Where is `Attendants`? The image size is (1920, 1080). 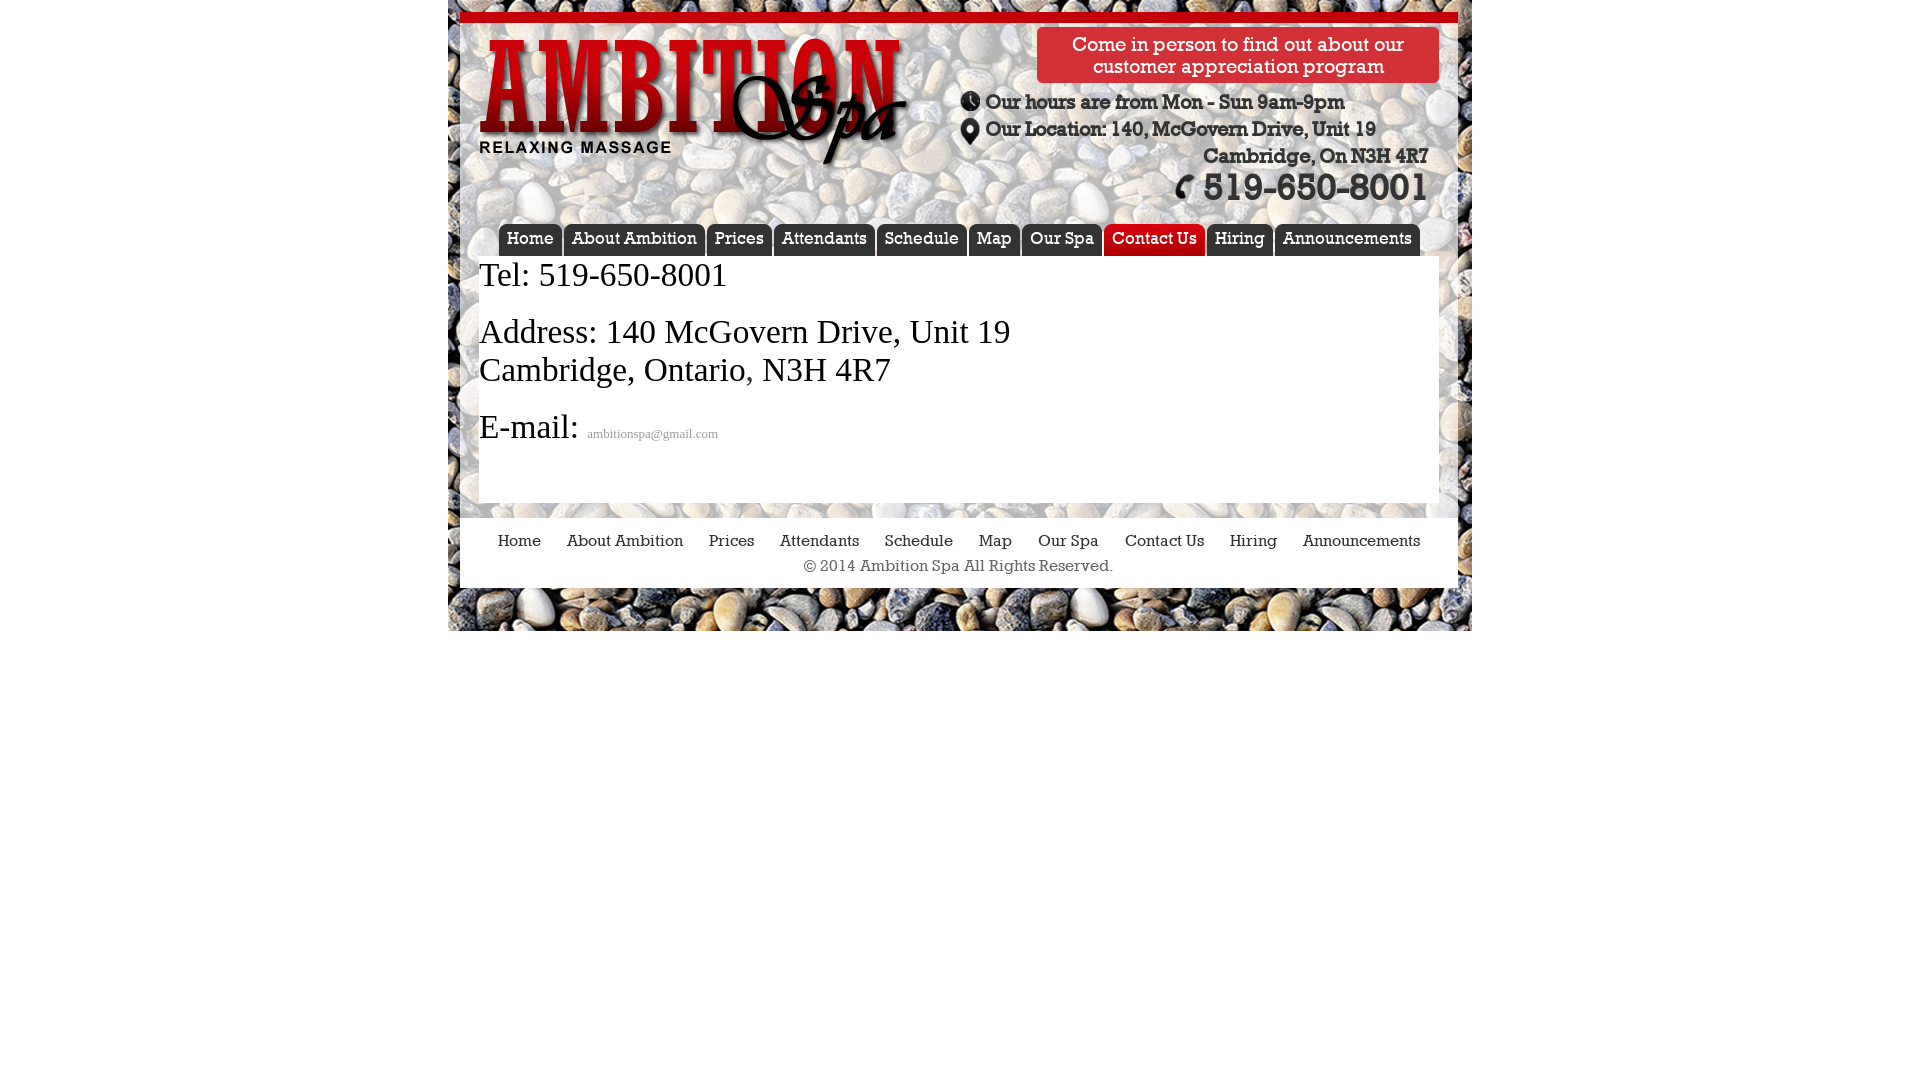
Attendants is located at coordinates (820, 540).